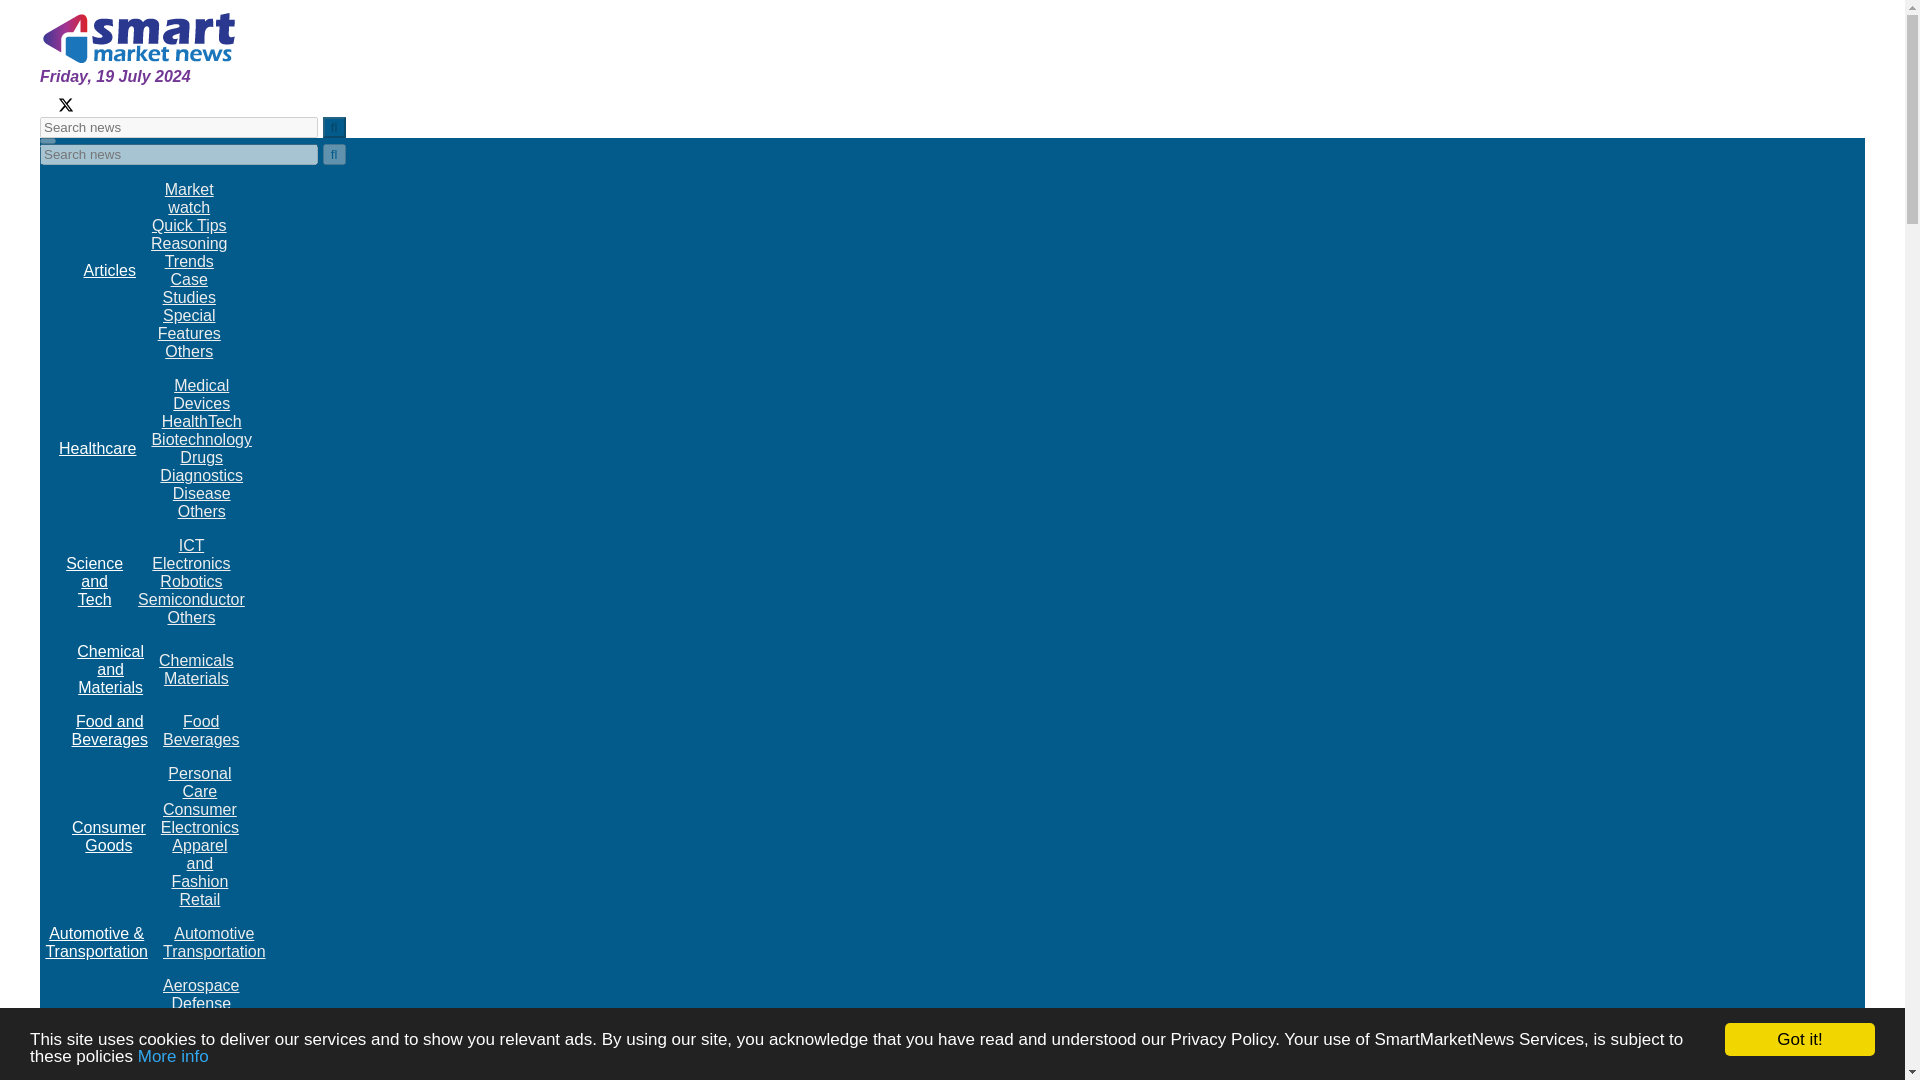 Image resolution: width=1920 pixels, height=1080 pixels. Describe the element at coordinates (188, 324) in the screenshot. I see `Special Features` at that location.